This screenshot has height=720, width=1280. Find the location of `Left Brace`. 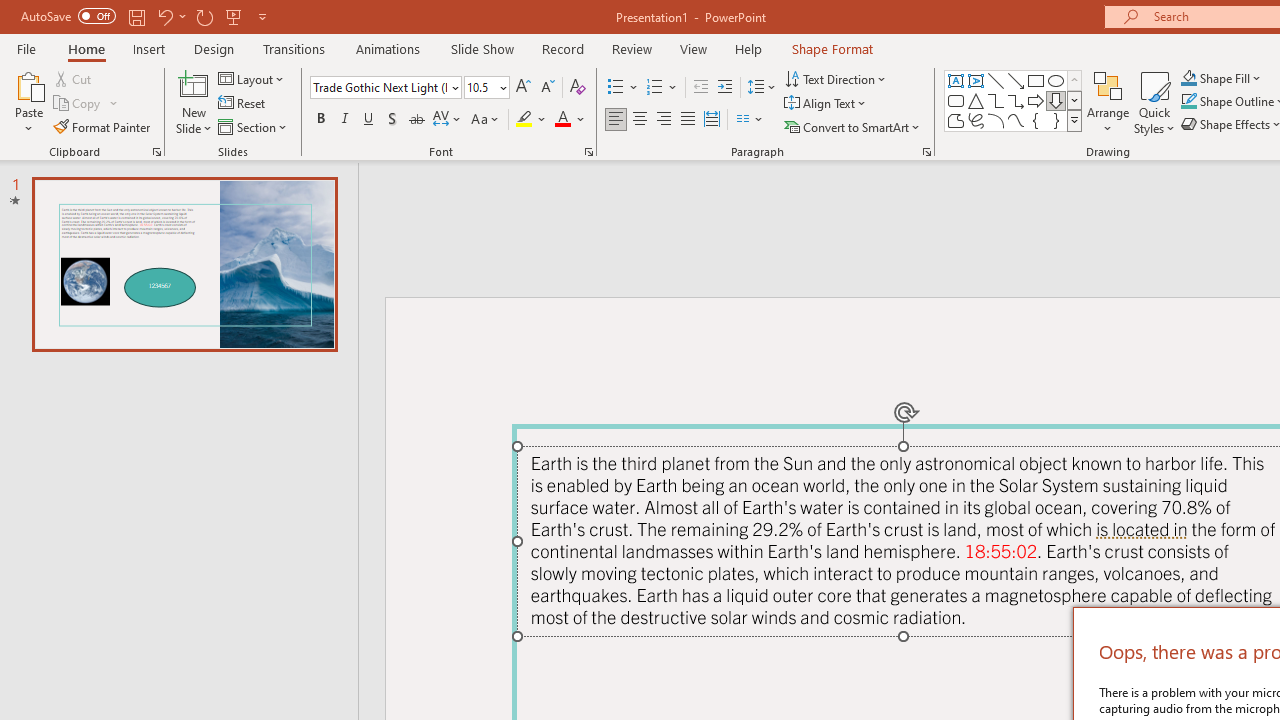

Left Brace is located at coordinates (1036, 120).